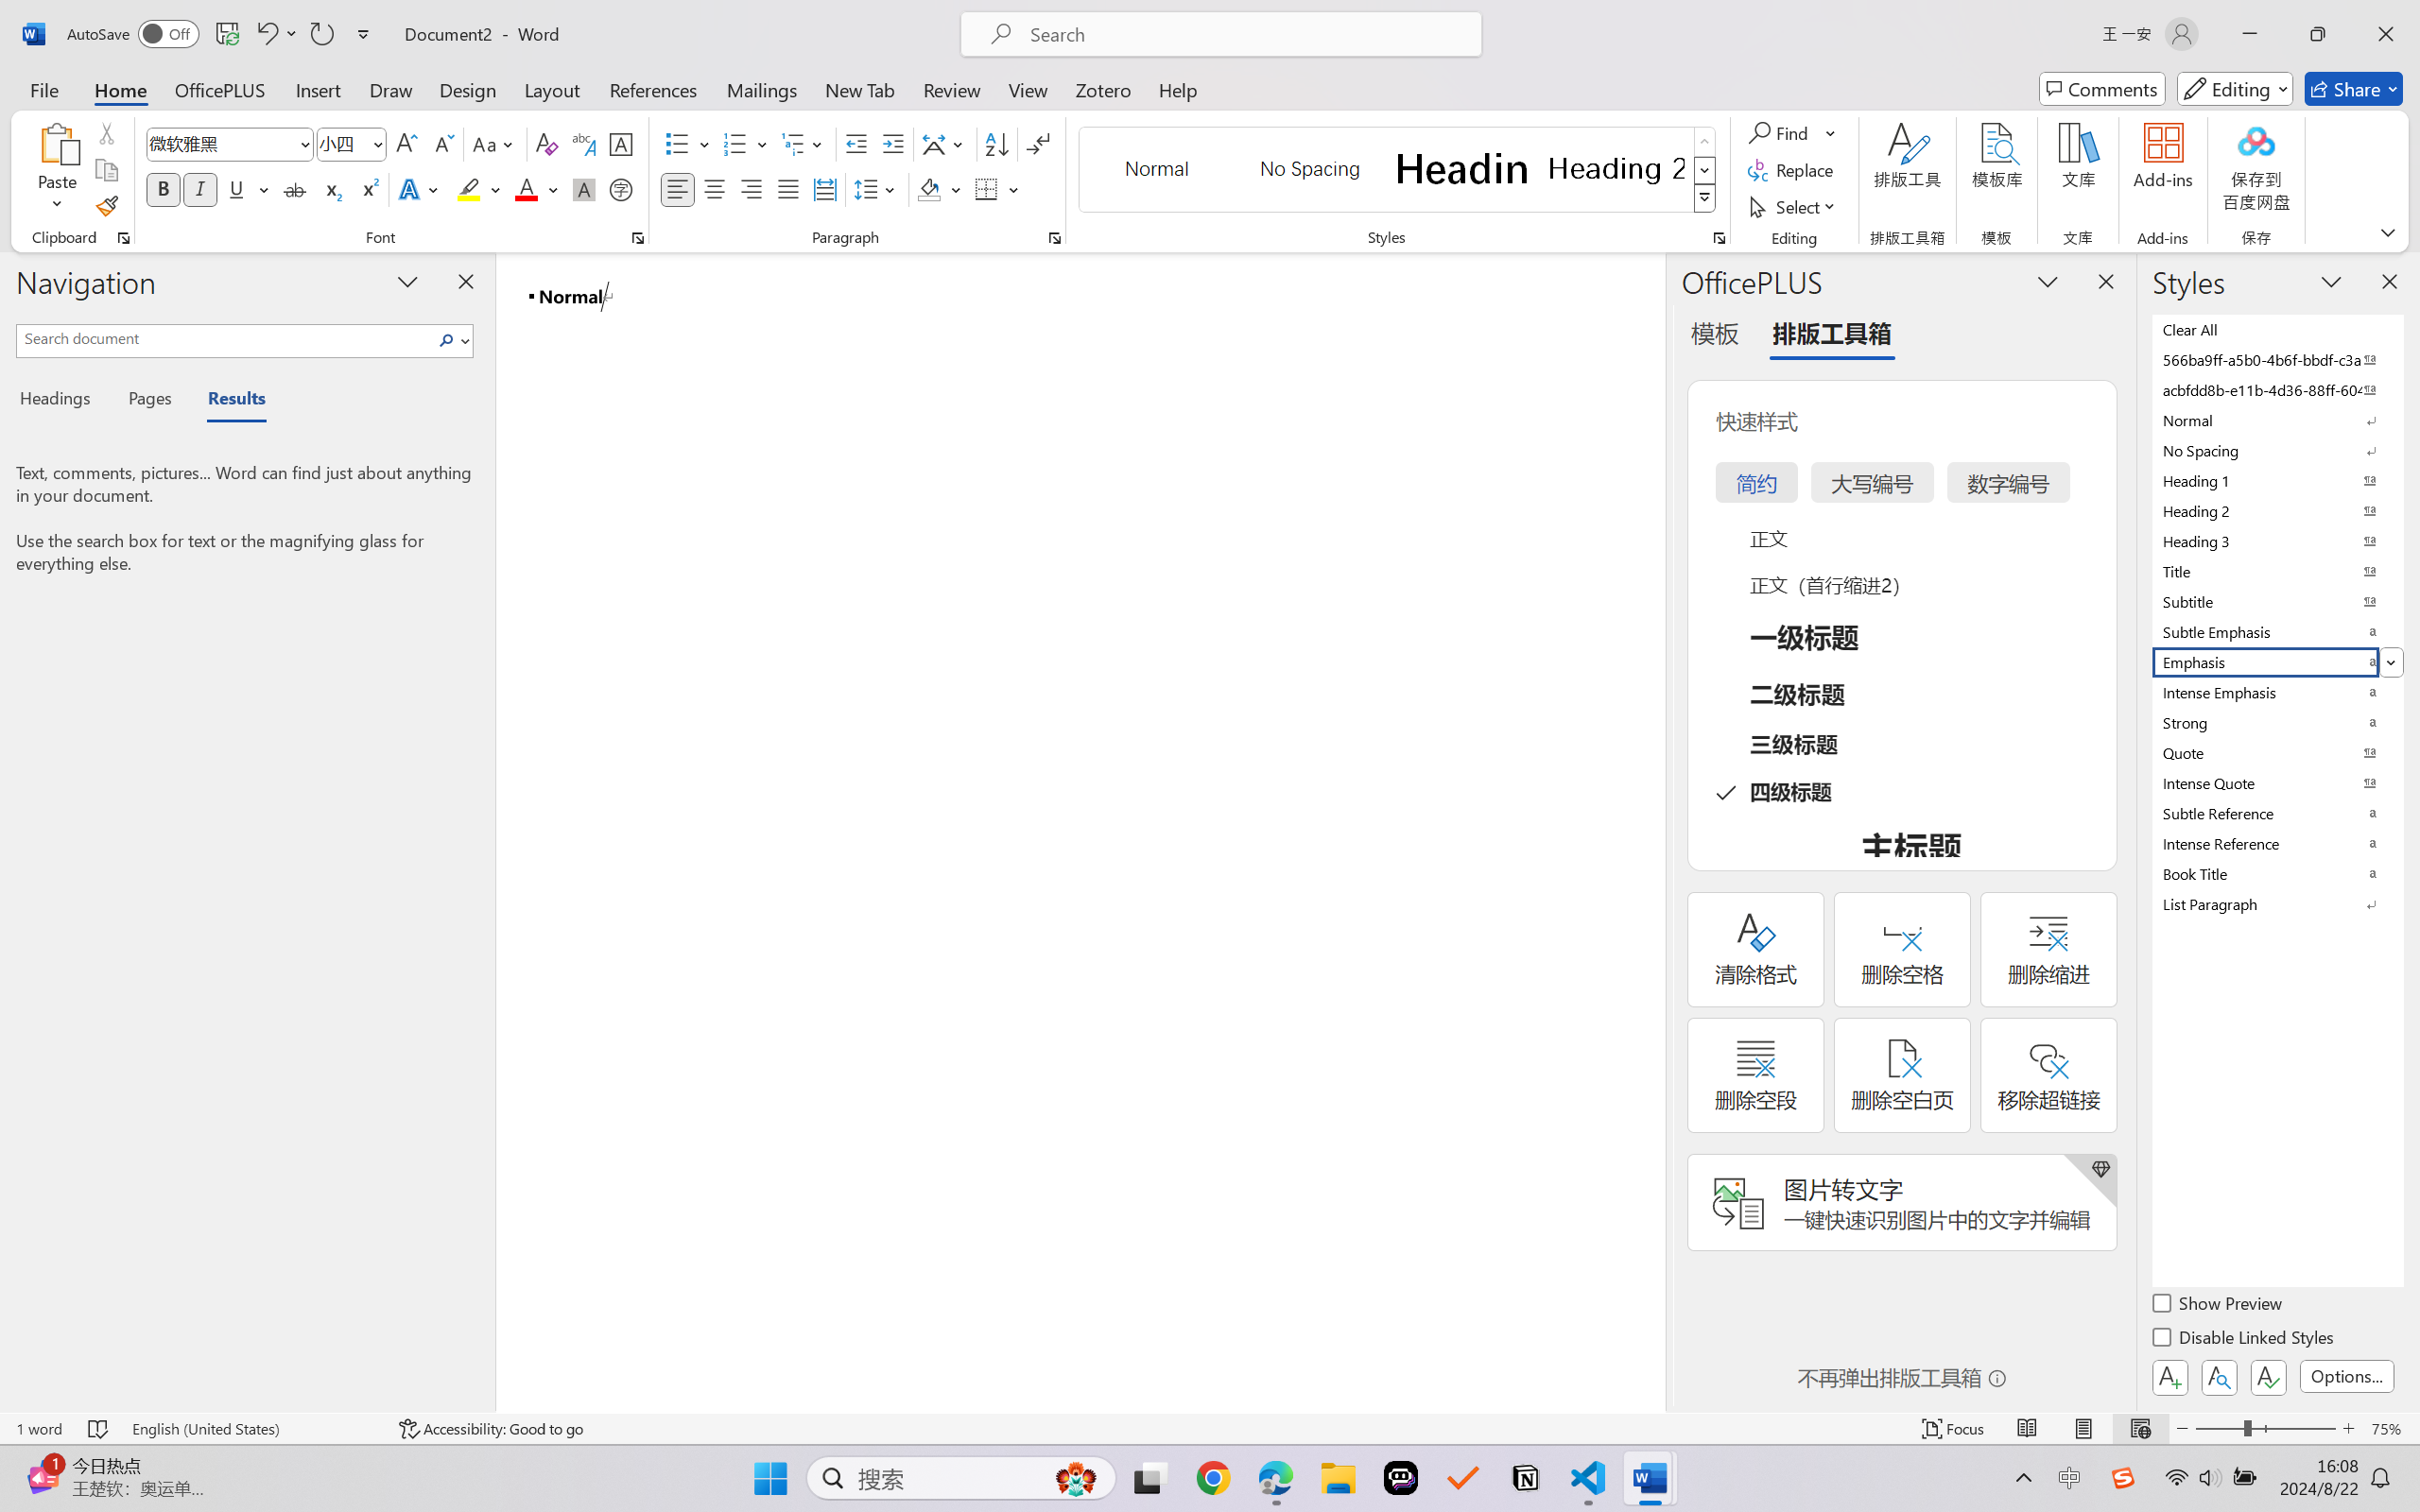 This screenshot has width=2420, height=1512. I want to click on Class: NetUIScrollBar, so click(1652, 832).